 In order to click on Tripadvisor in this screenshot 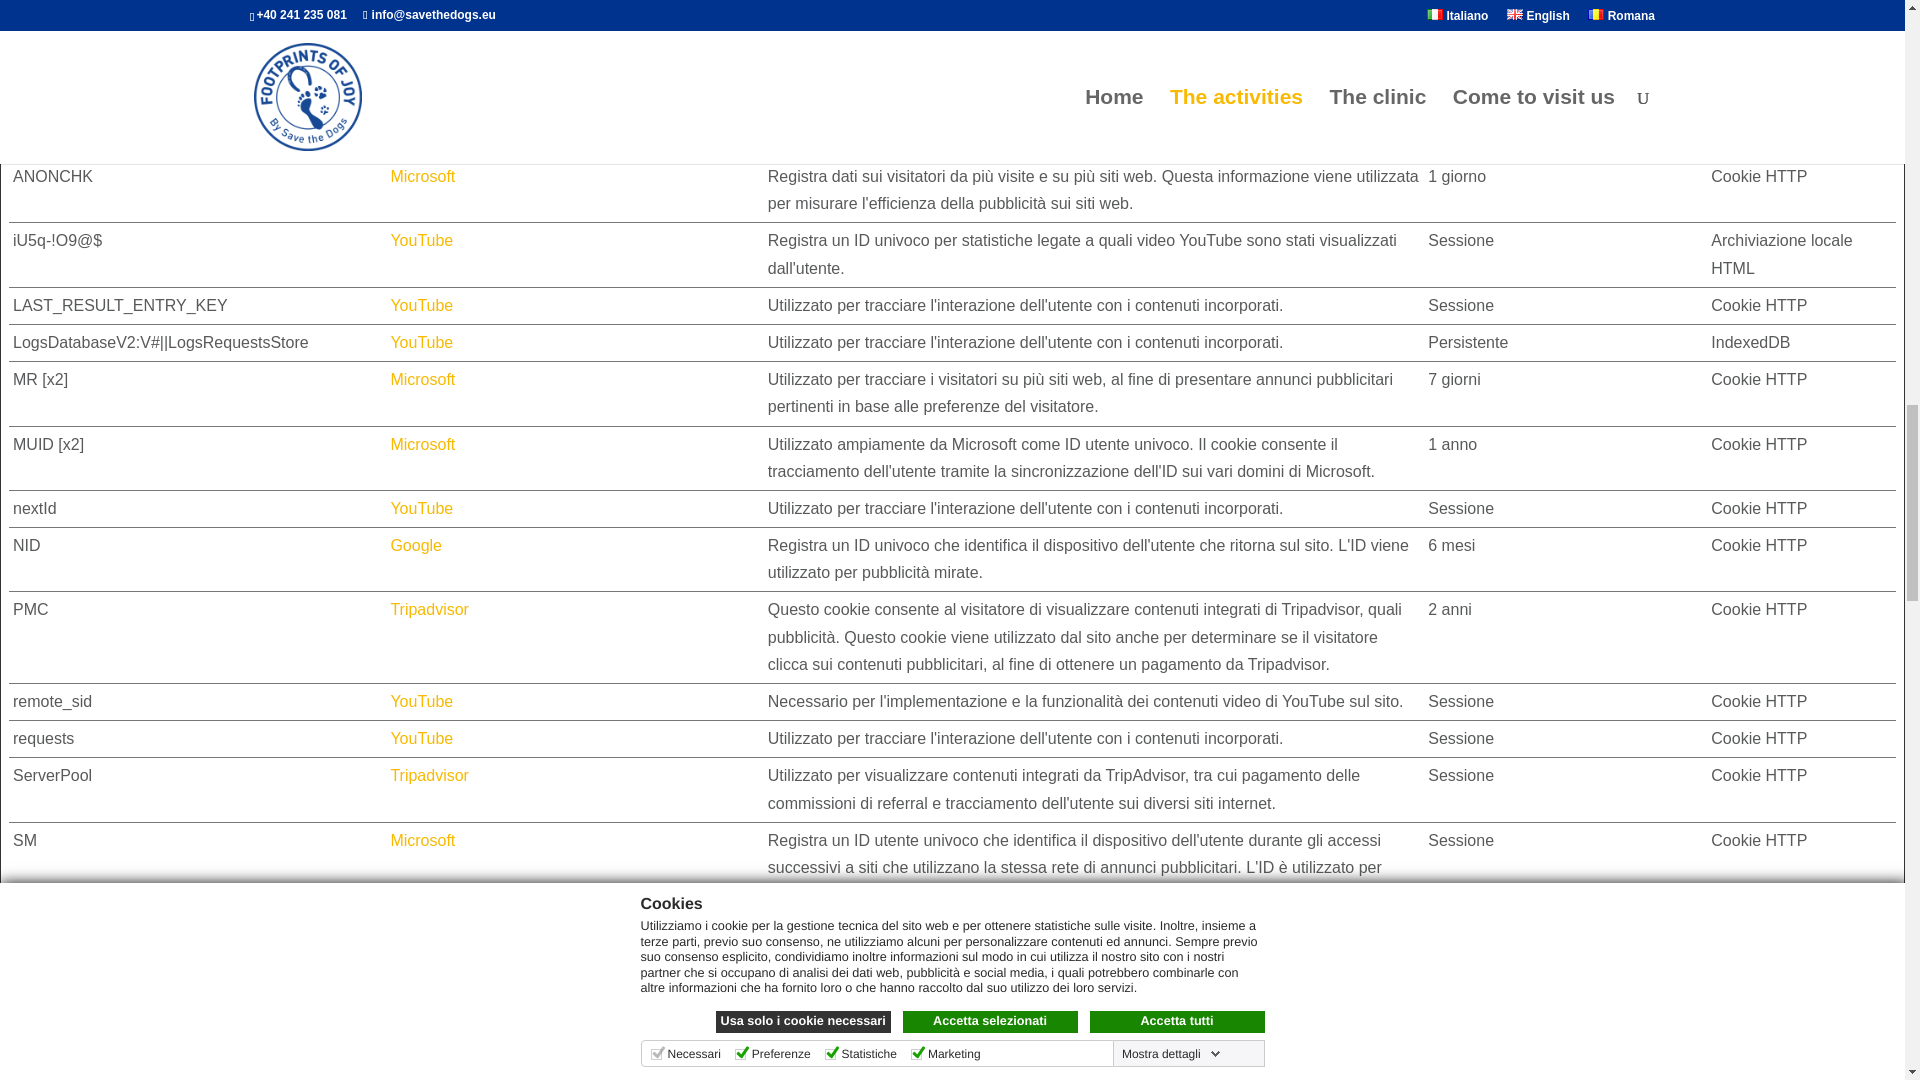, I will do `click(428, 1079)`.